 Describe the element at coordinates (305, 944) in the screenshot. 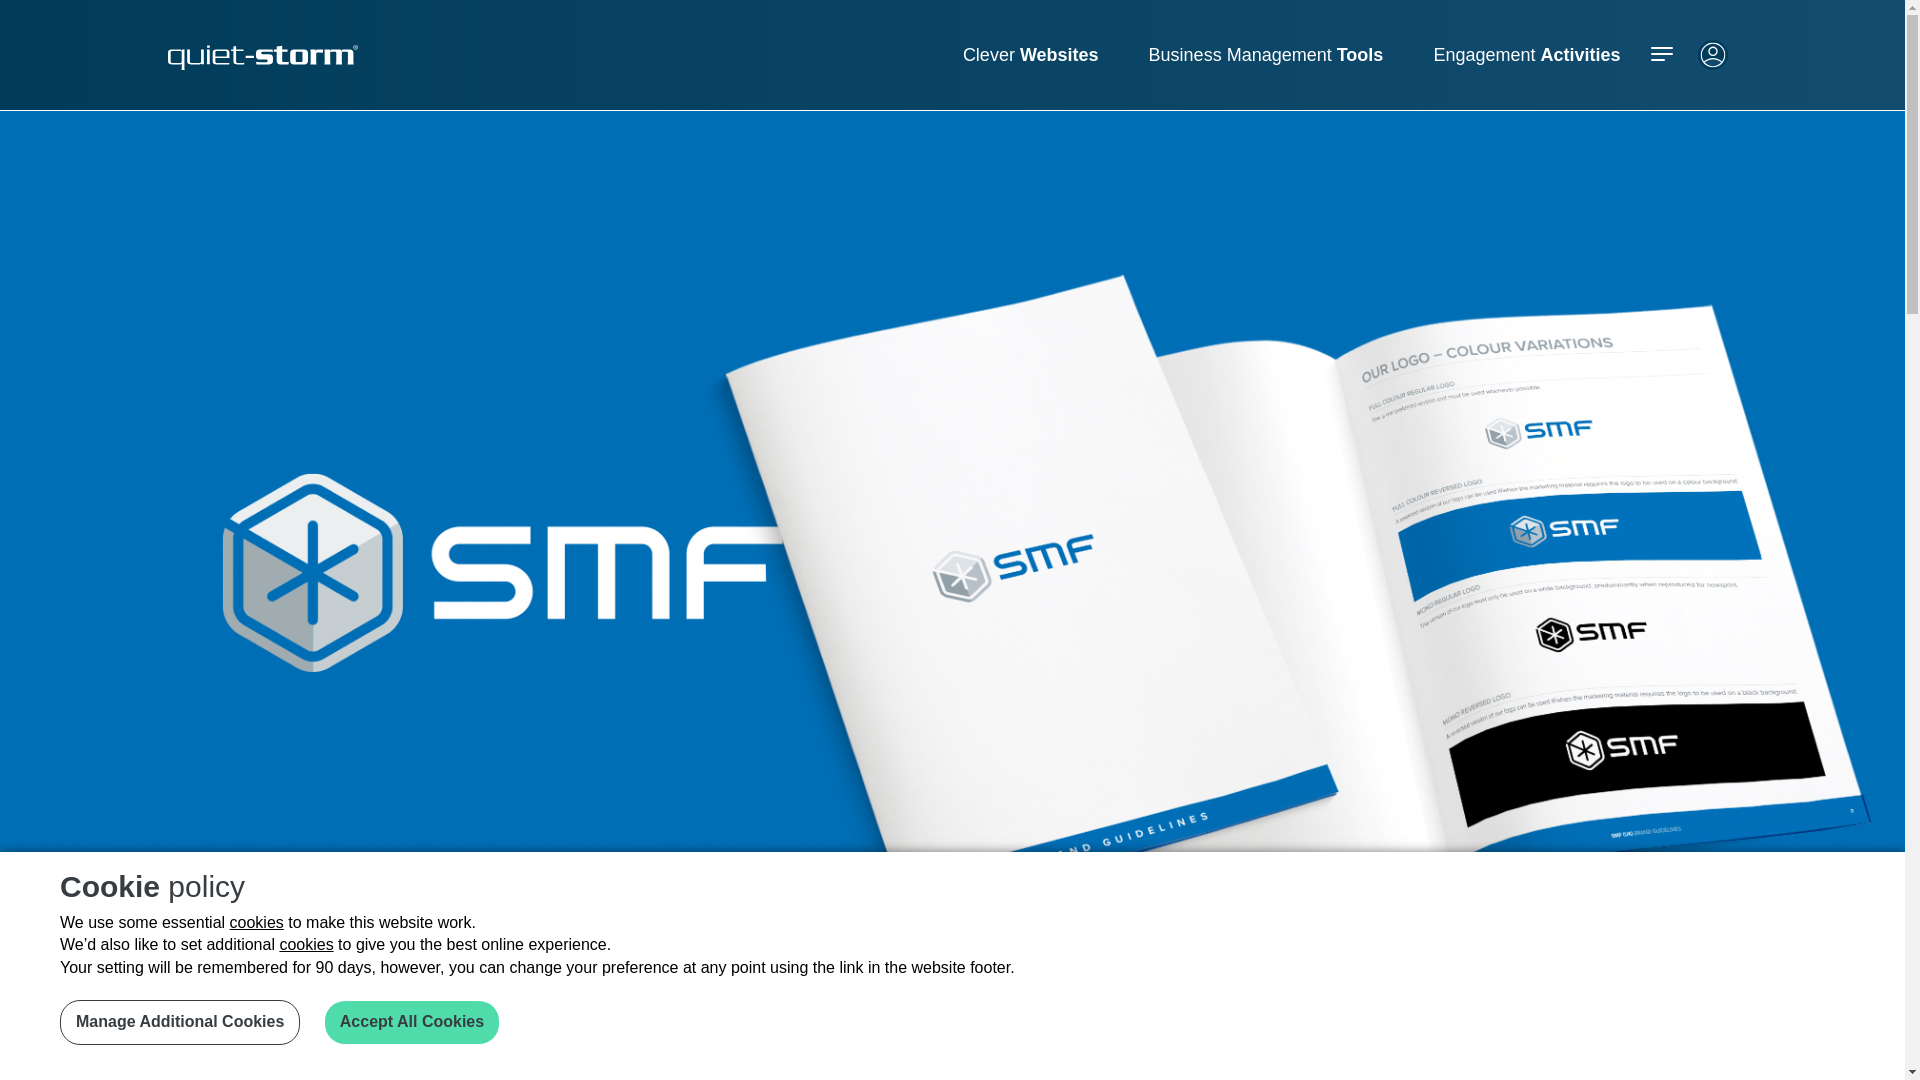

I see `cookies` at that location.